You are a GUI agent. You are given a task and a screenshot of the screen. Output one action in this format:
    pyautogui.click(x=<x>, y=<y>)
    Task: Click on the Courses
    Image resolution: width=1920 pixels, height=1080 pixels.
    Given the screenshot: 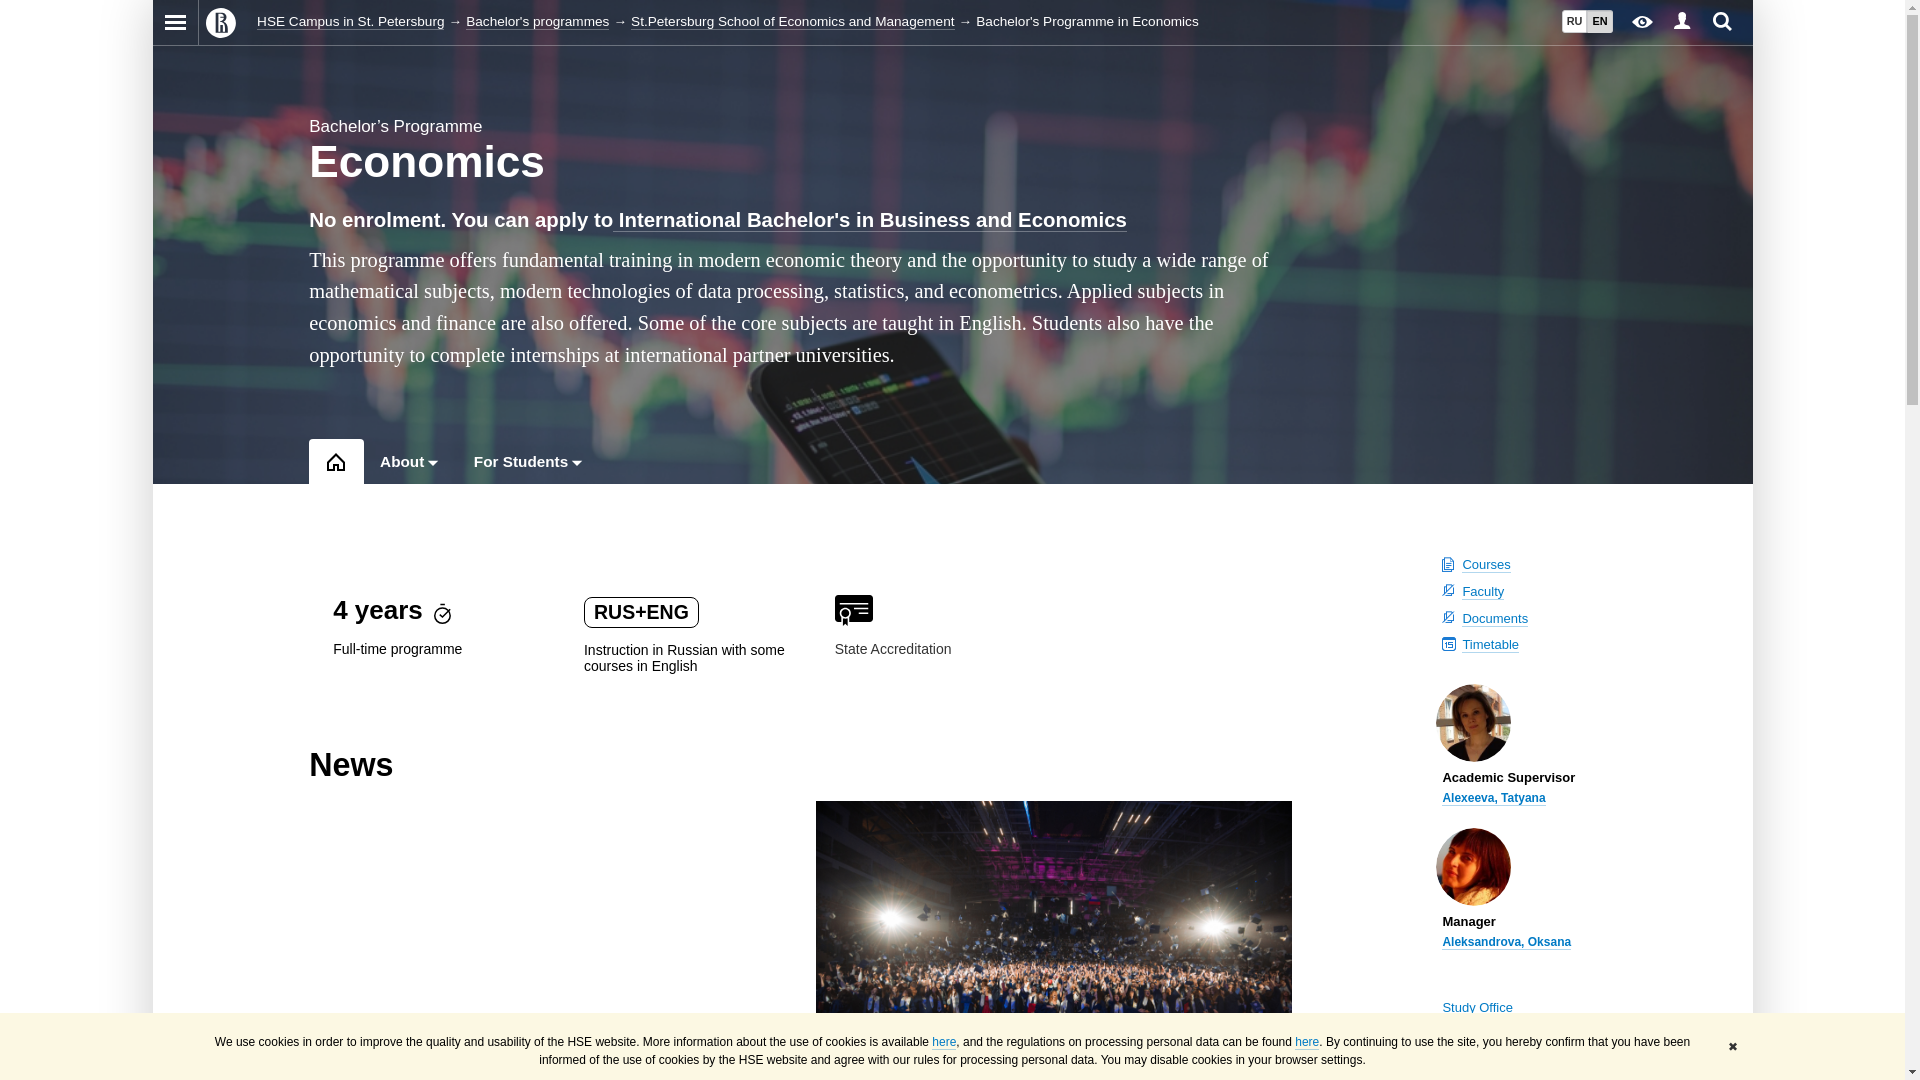 What is the action you would take?
    pyautogui.click(x=1485, y=565)
    